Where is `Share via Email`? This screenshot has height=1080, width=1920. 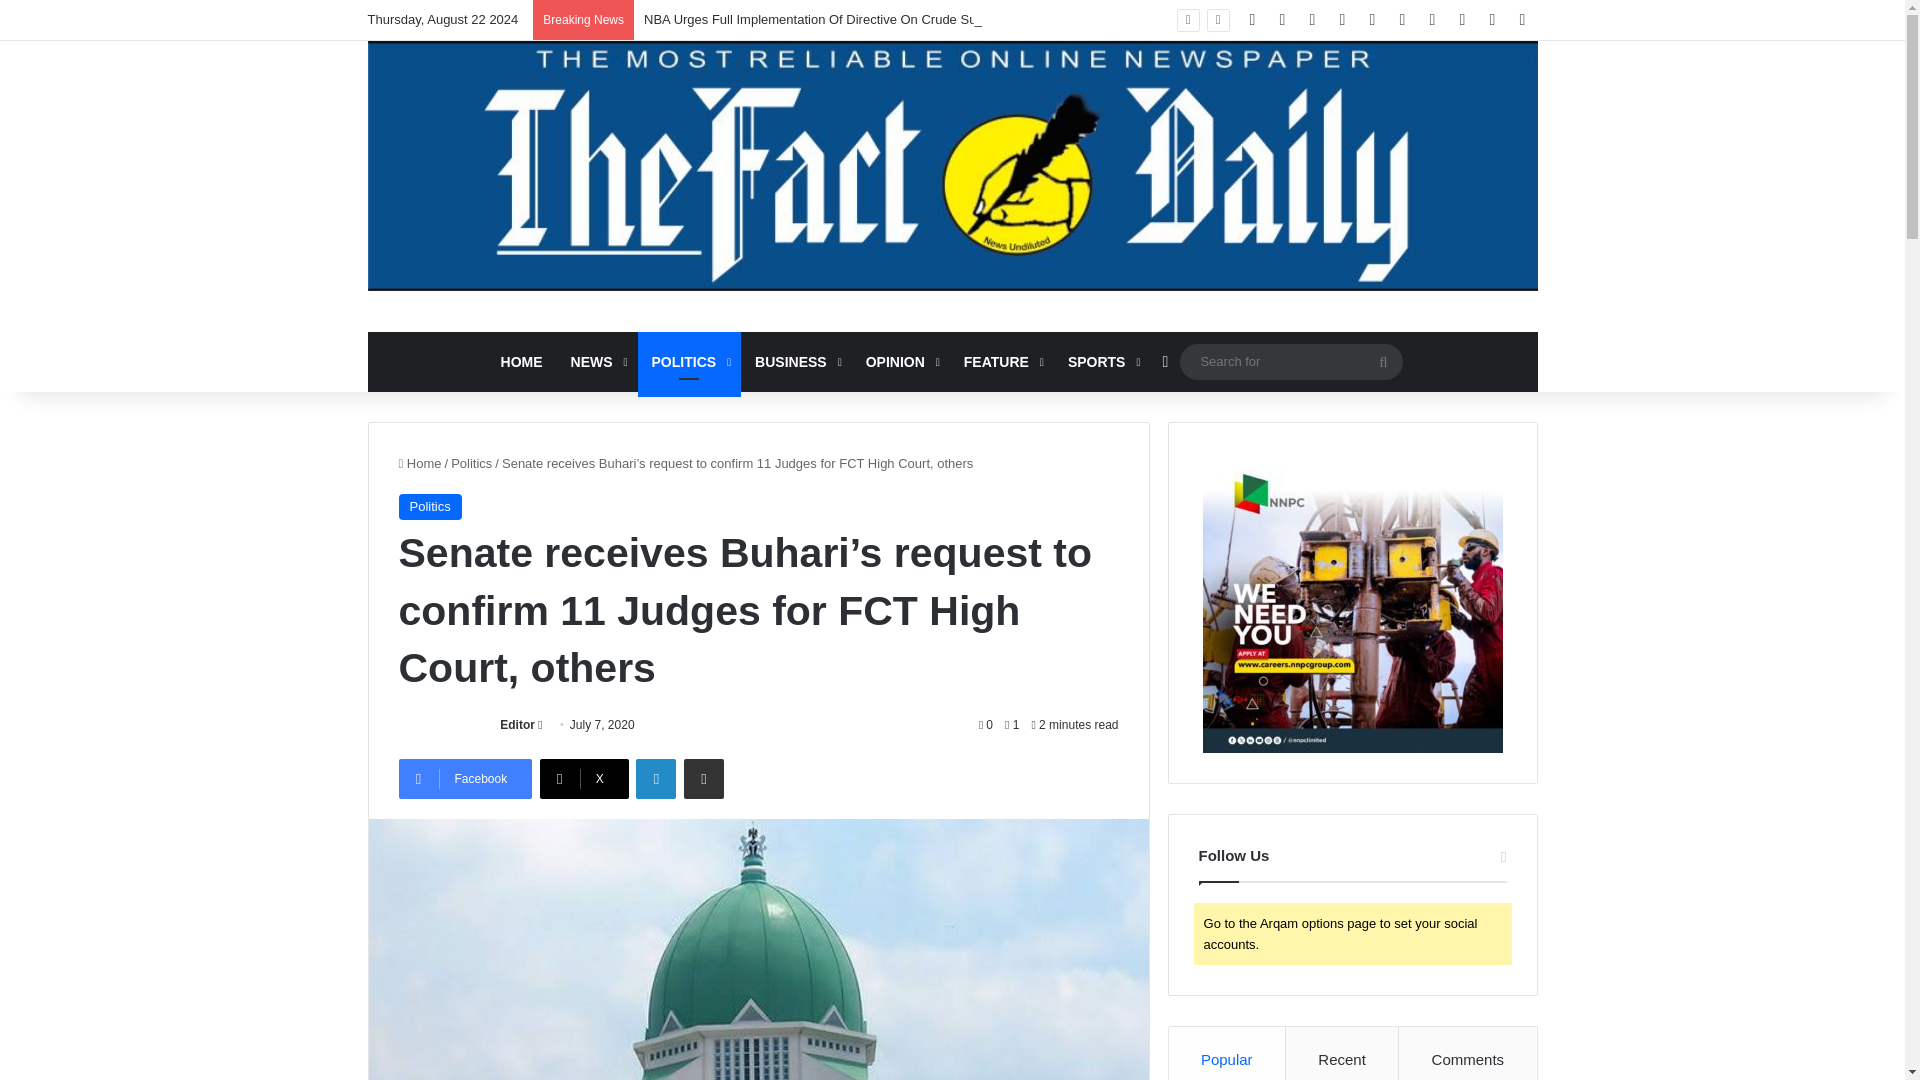
Share via Email is located at coordinates (703, 779).